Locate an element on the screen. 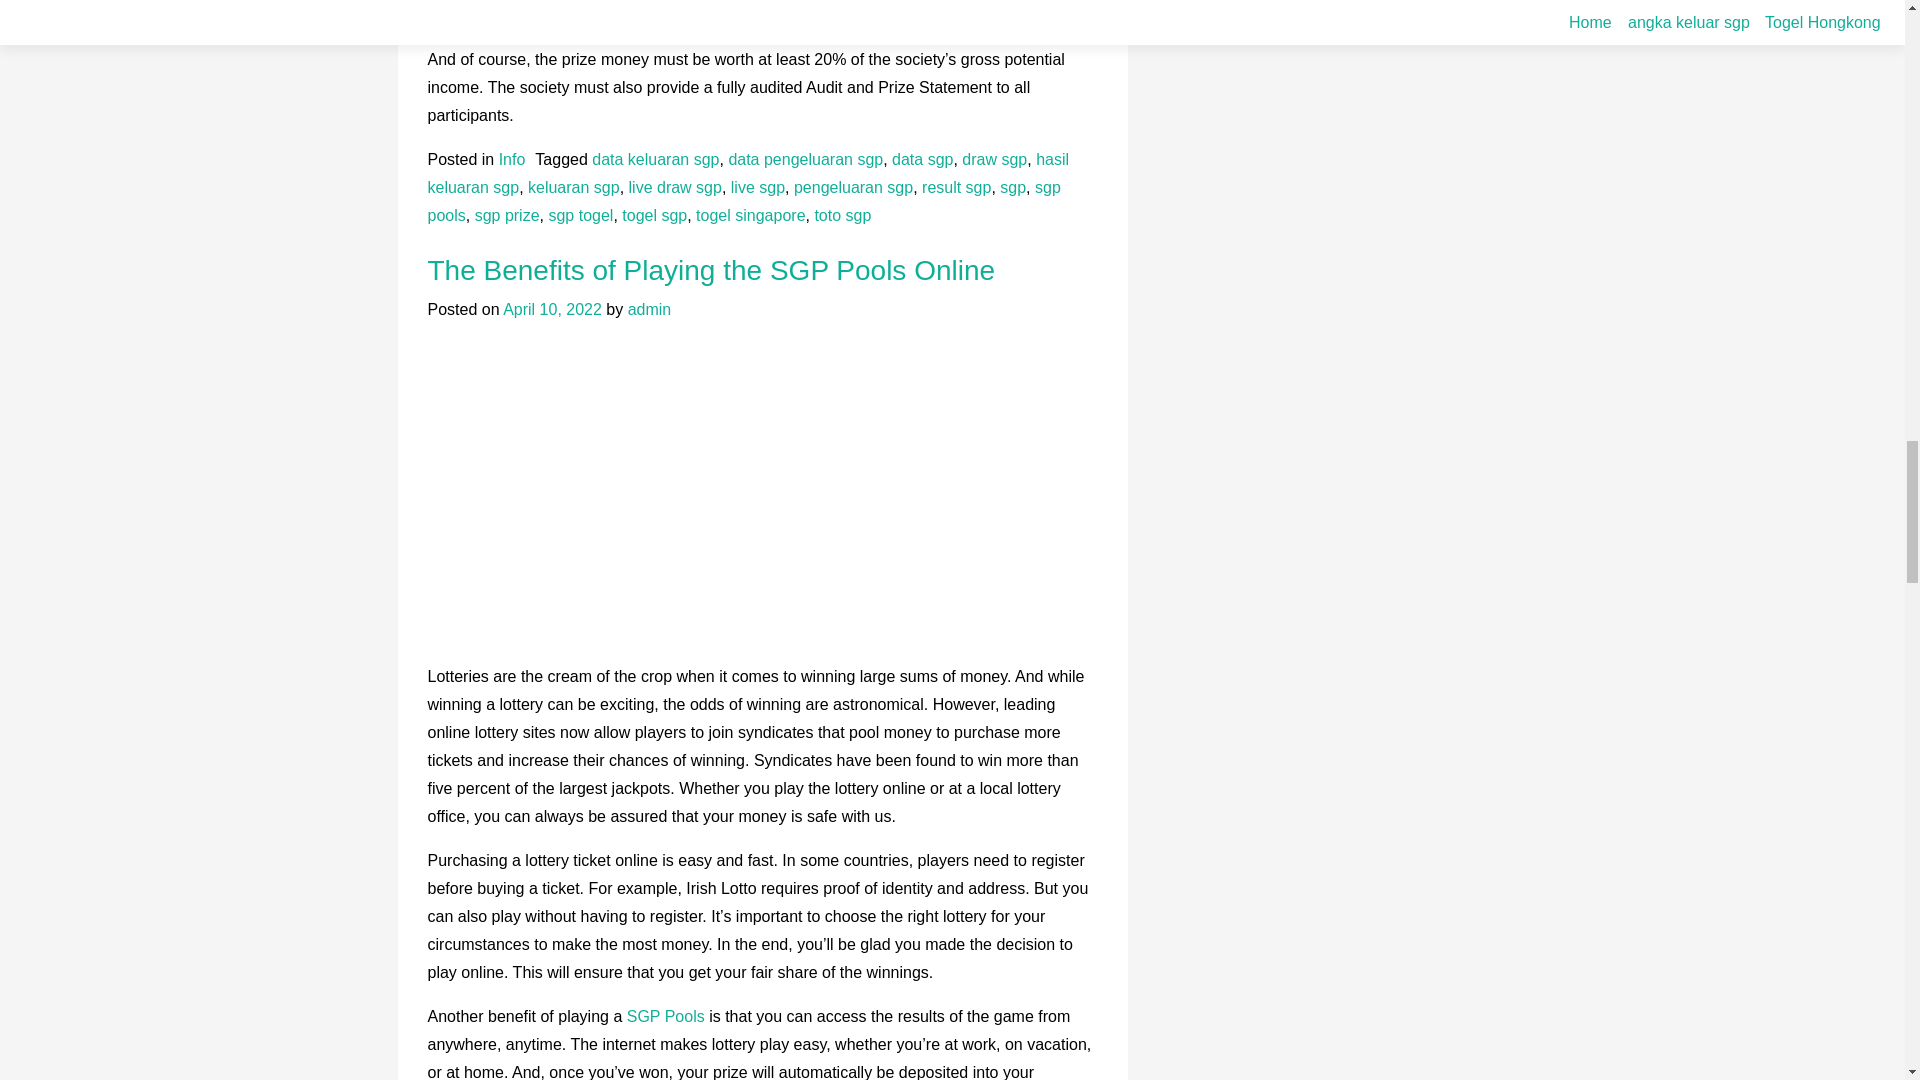 Image resolution: width=1920 pixels, height=1080 pixels. data sgp is located at coordinates (922, 160).